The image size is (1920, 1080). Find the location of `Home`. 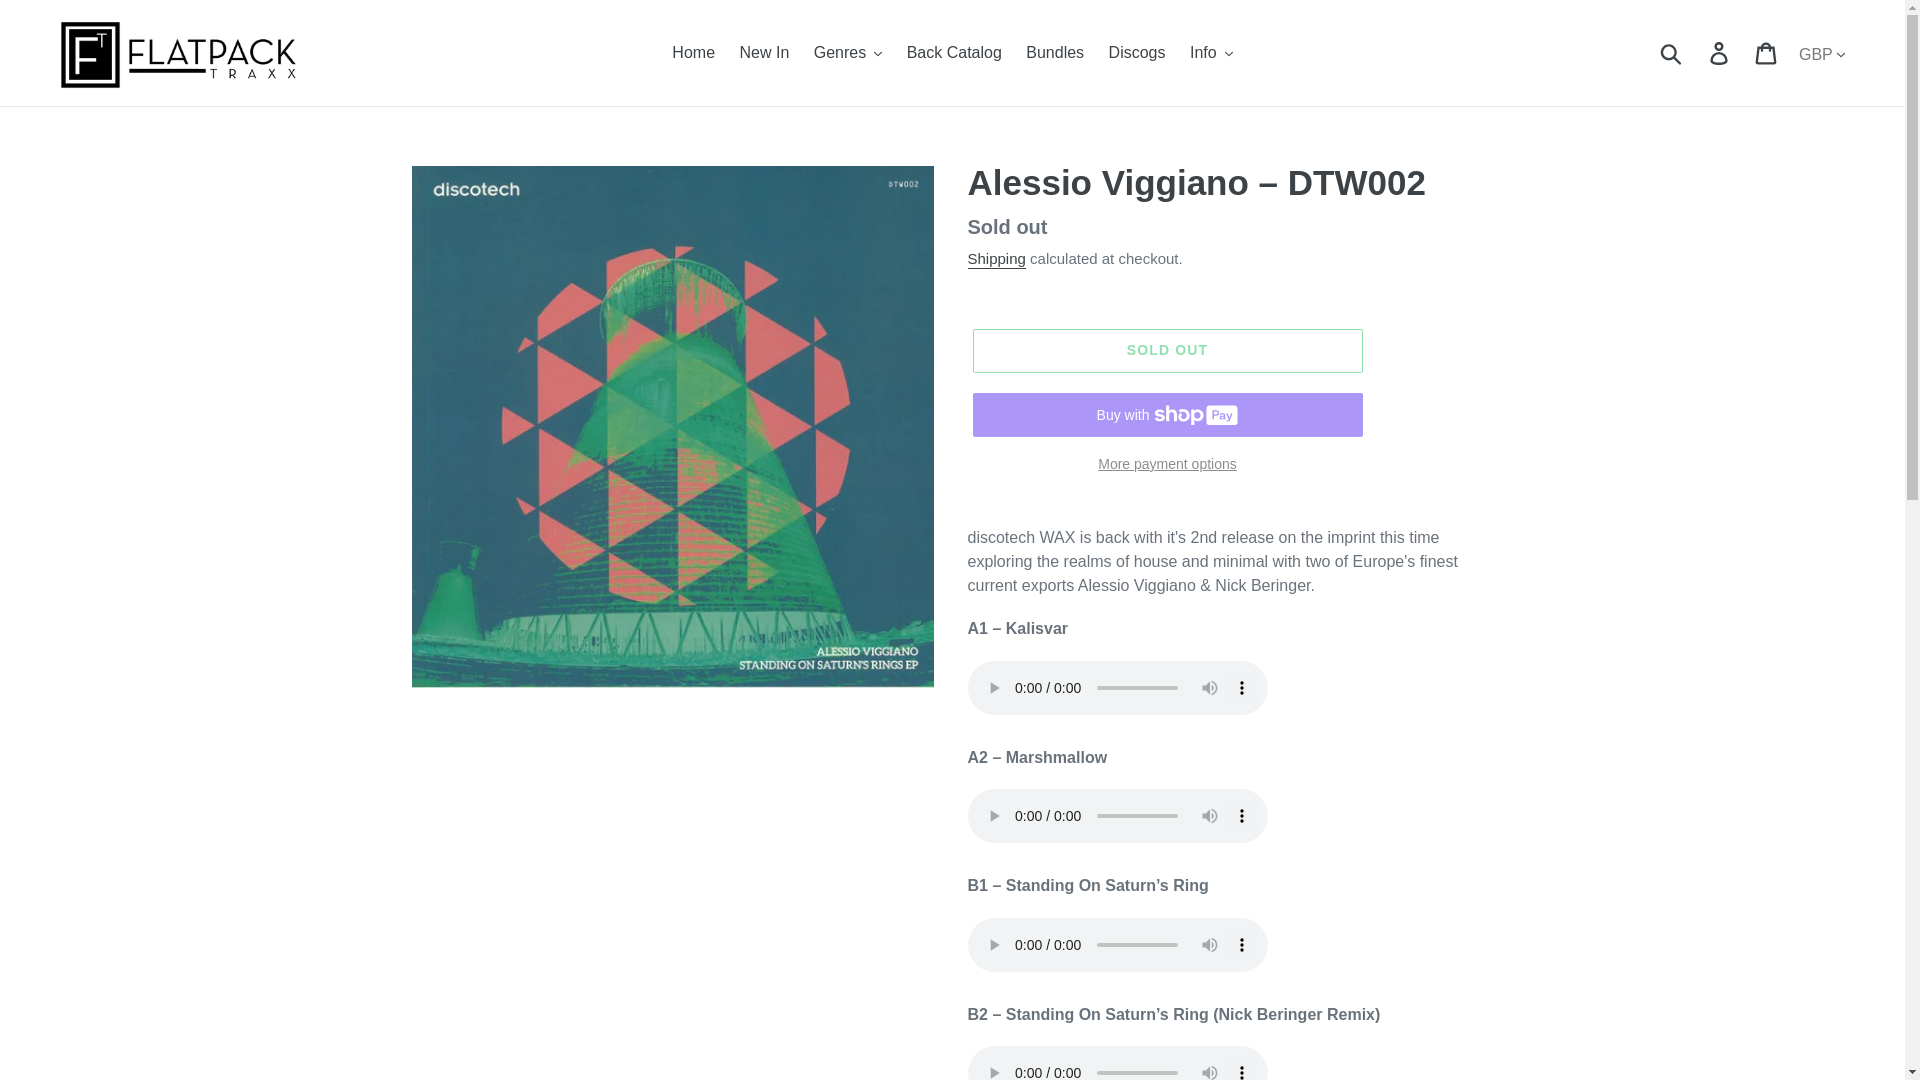

Home is located at coordinates (694, 52).